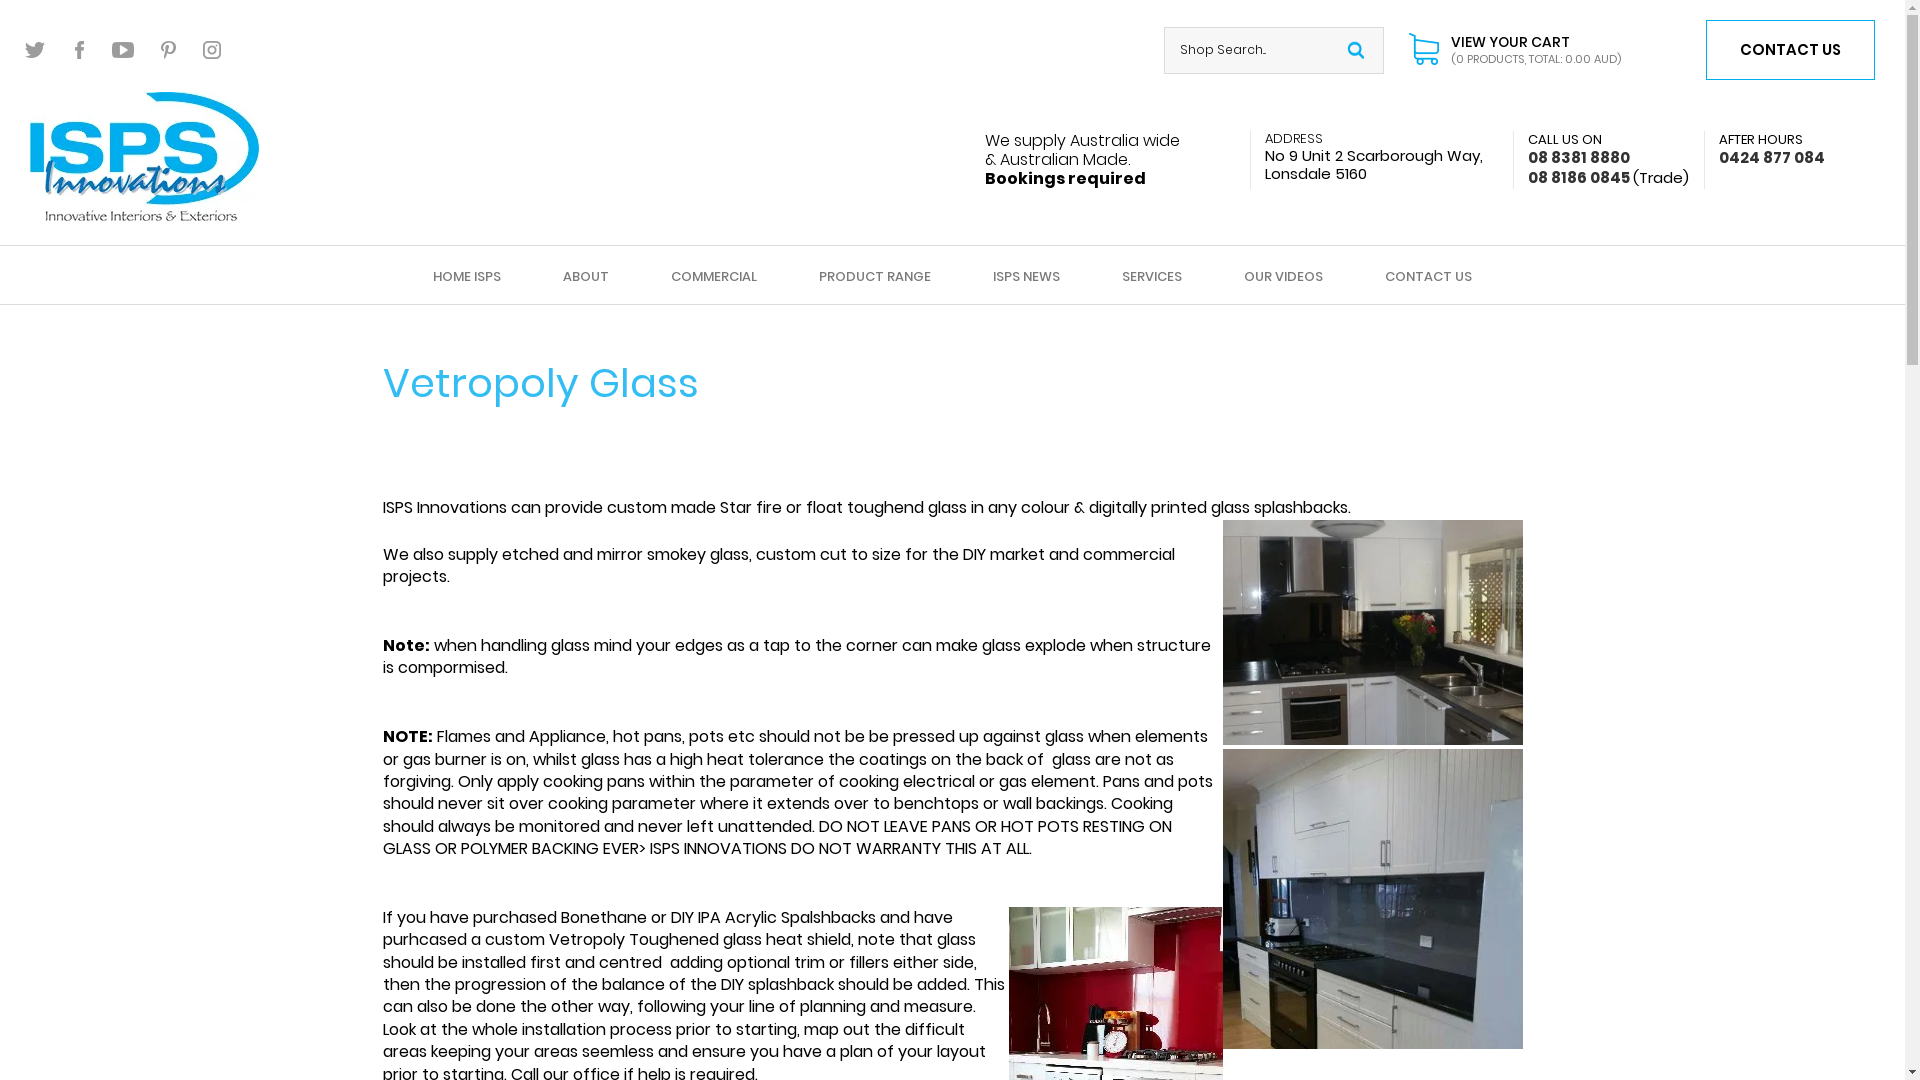 This screenshot has width=1920, height=1080. I want to click on SERVICES, so click(1152, 276).